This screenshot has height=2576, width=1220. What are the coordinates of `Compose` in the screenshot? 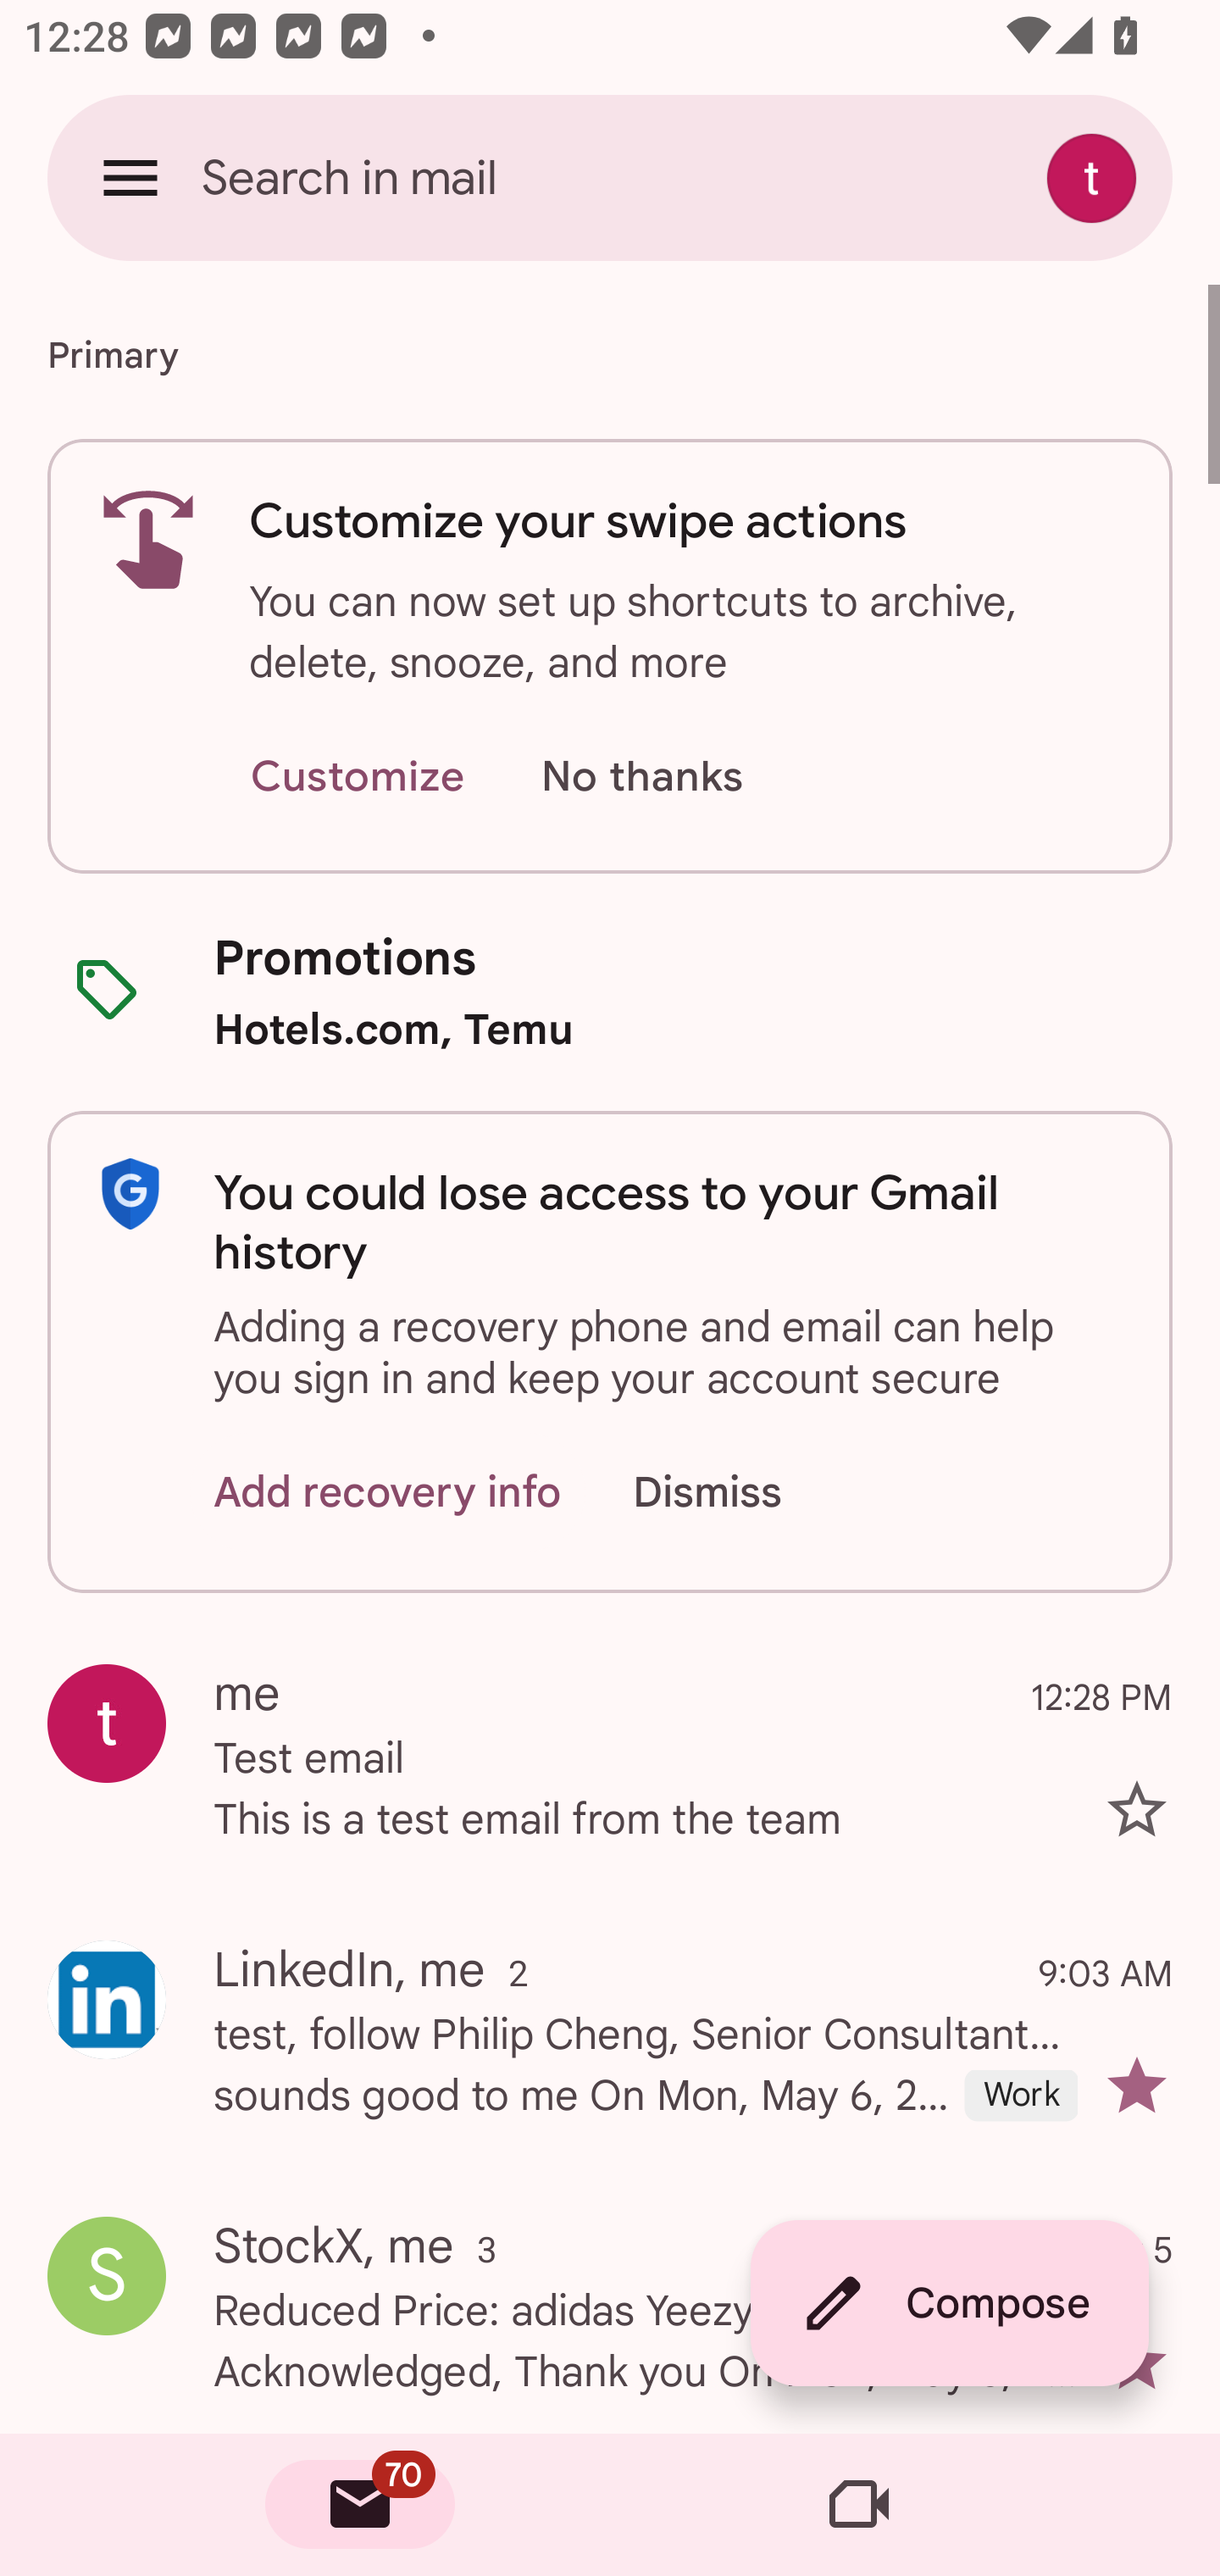 It's located at (949, 2303).